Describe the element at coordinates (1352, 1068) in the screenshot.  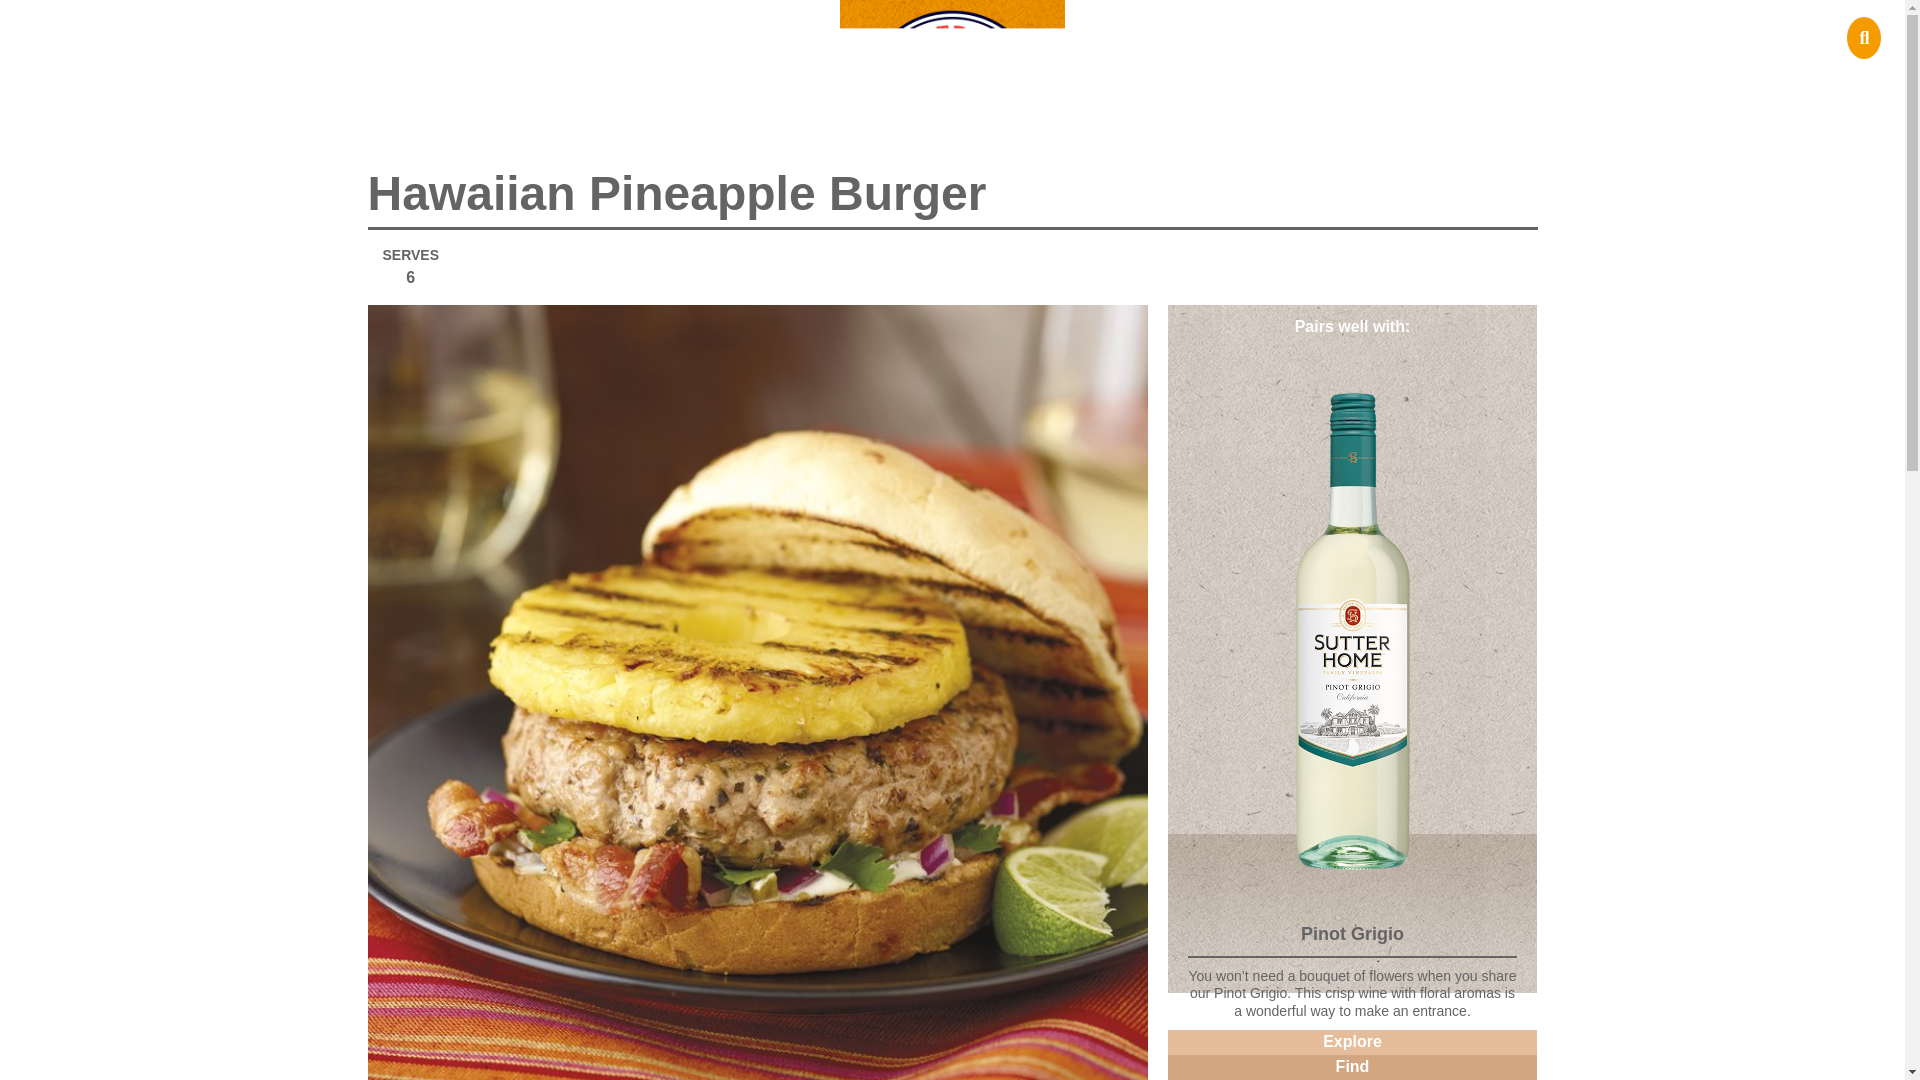
I see `Find` at that location.